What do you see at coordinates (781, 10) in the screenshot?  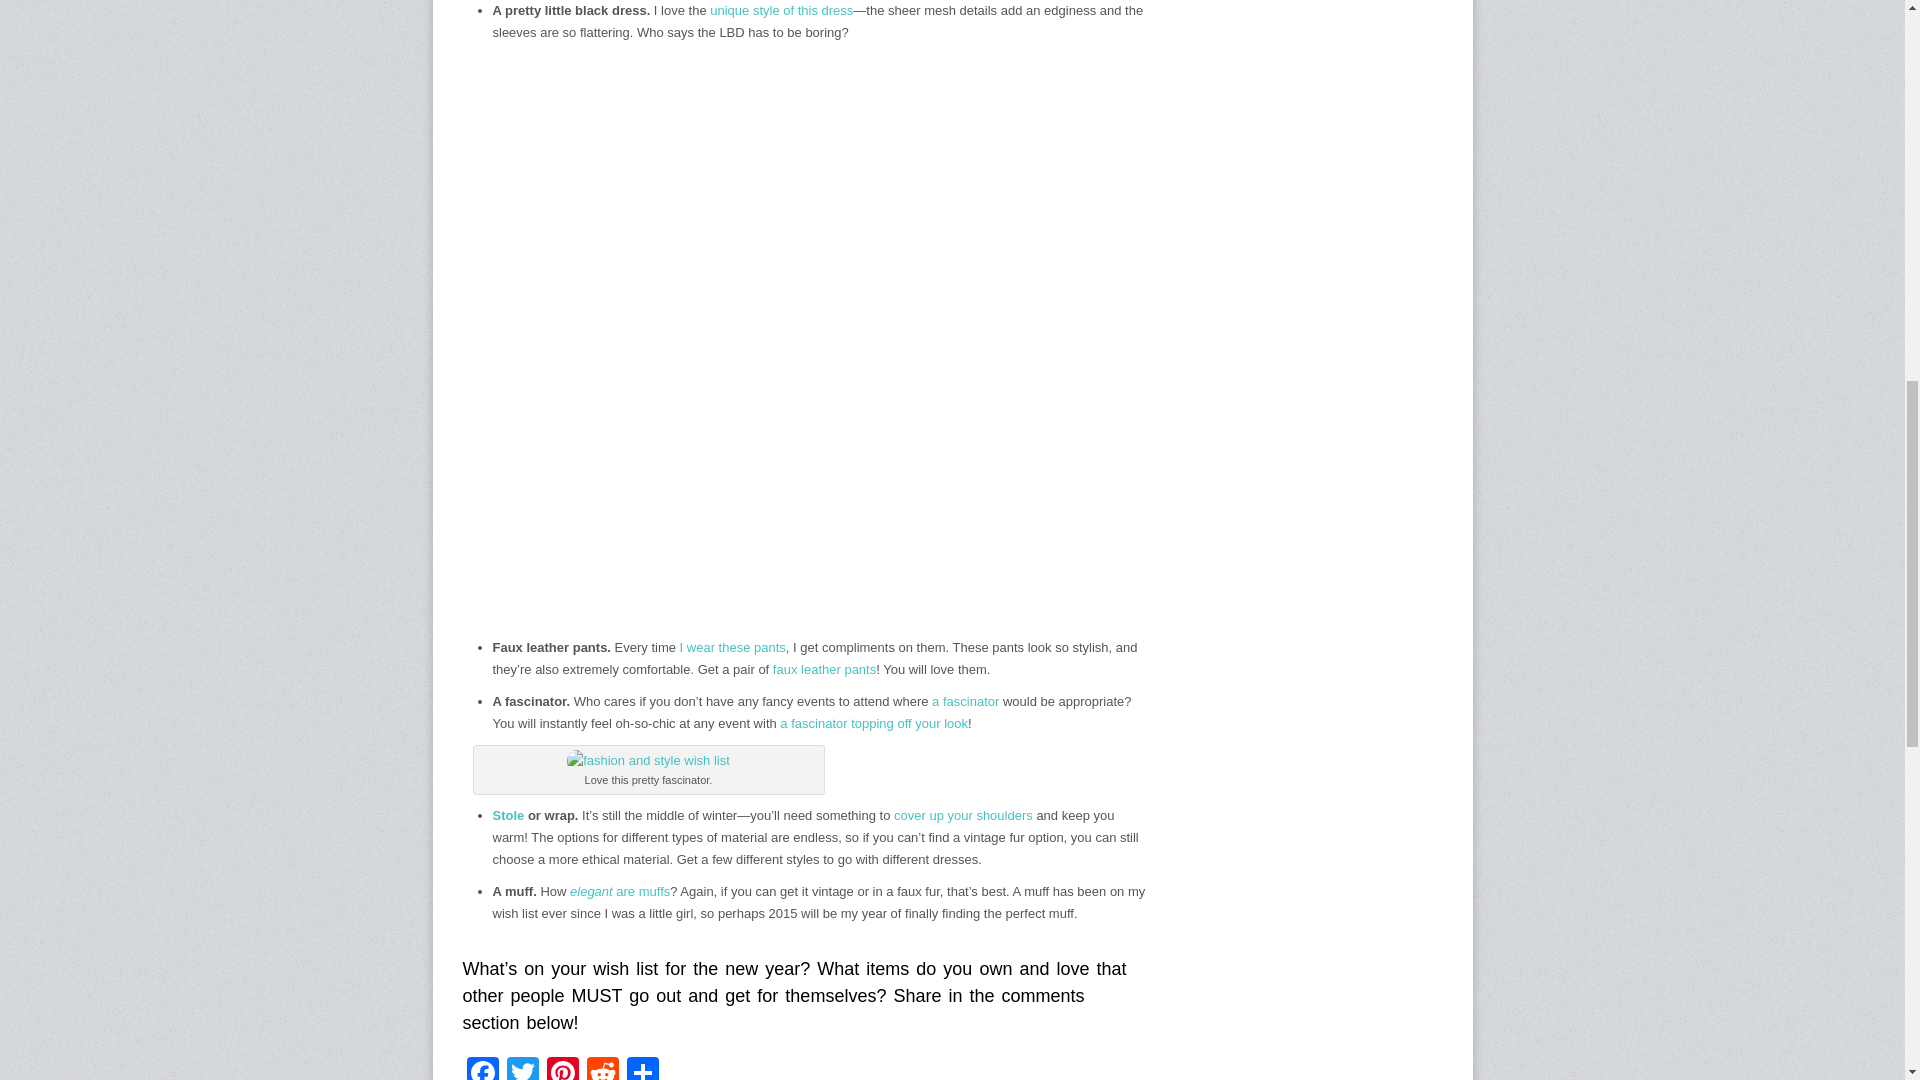 I see `unique style of this dress` at bounding box center [781, 10].